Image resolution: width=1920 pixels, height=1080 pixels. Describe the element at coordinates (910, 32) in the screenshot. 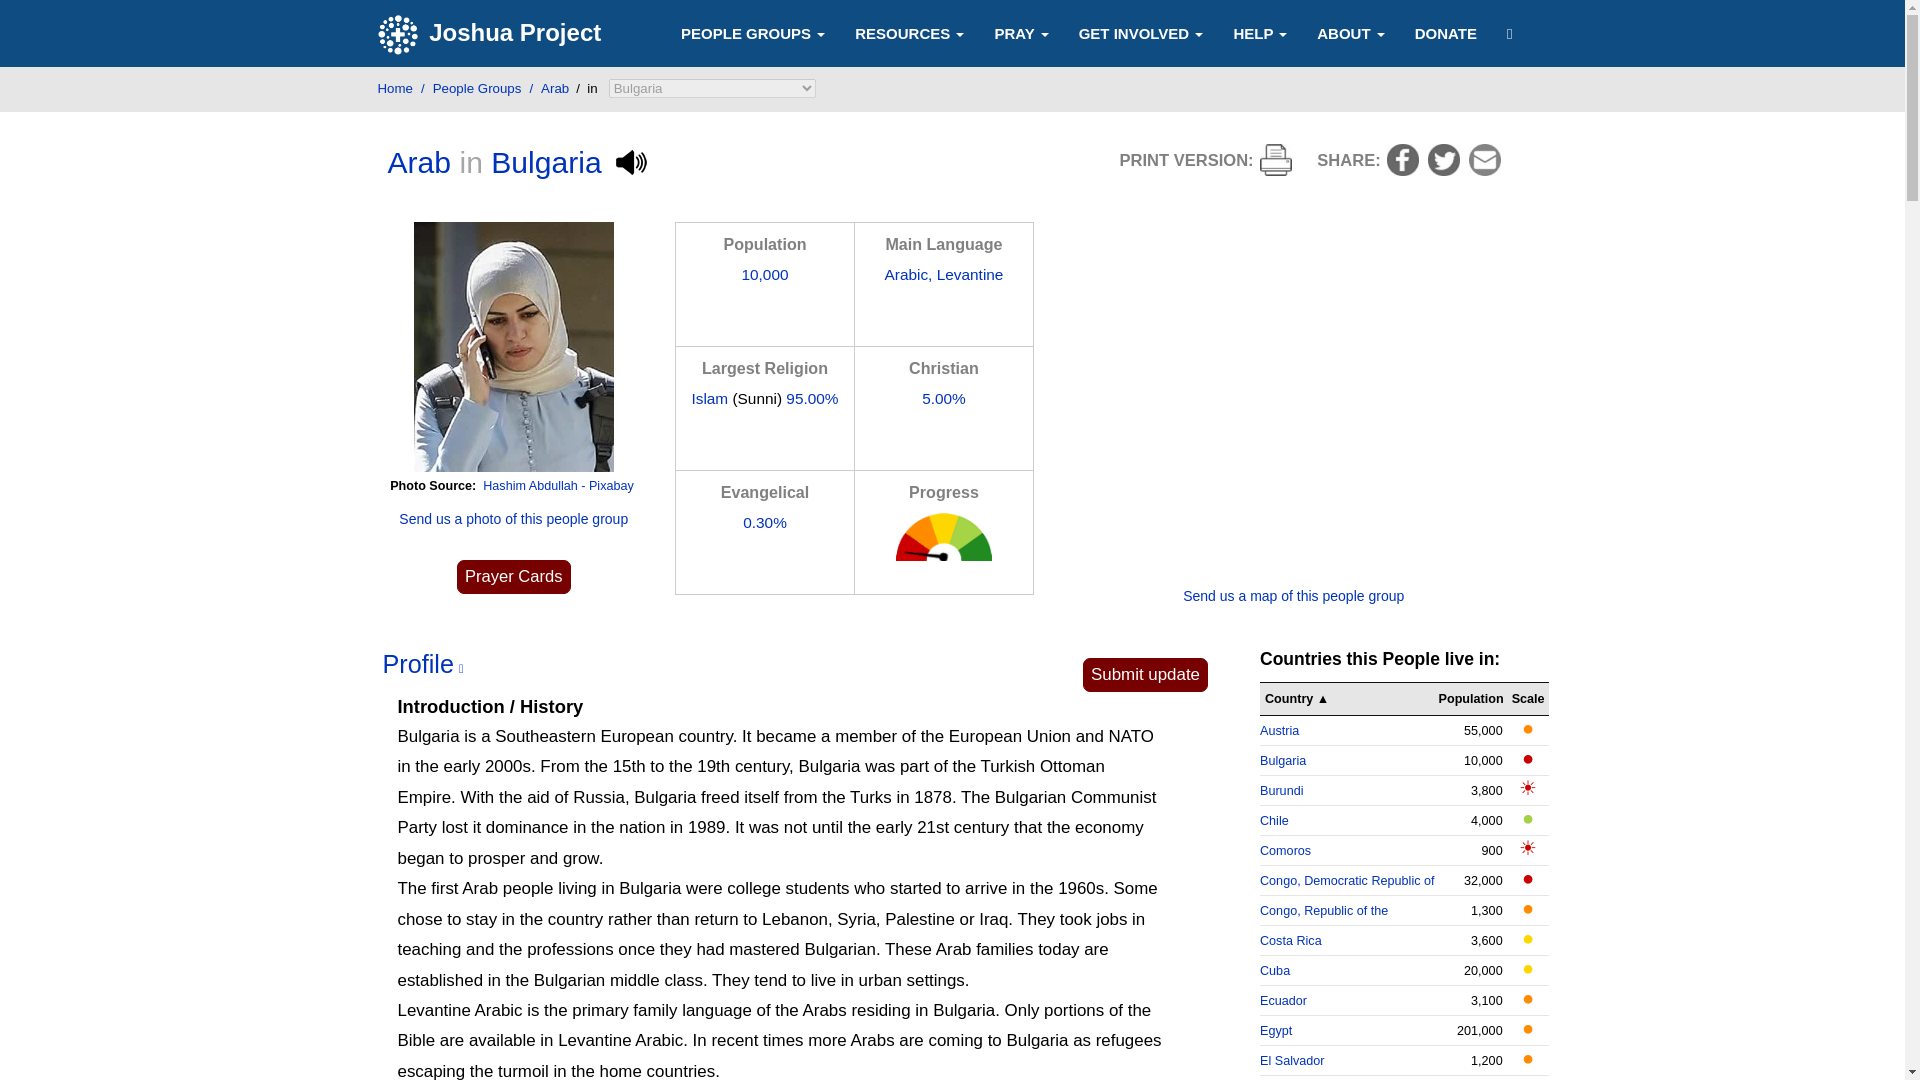

I see `RESOURCES` at that location.